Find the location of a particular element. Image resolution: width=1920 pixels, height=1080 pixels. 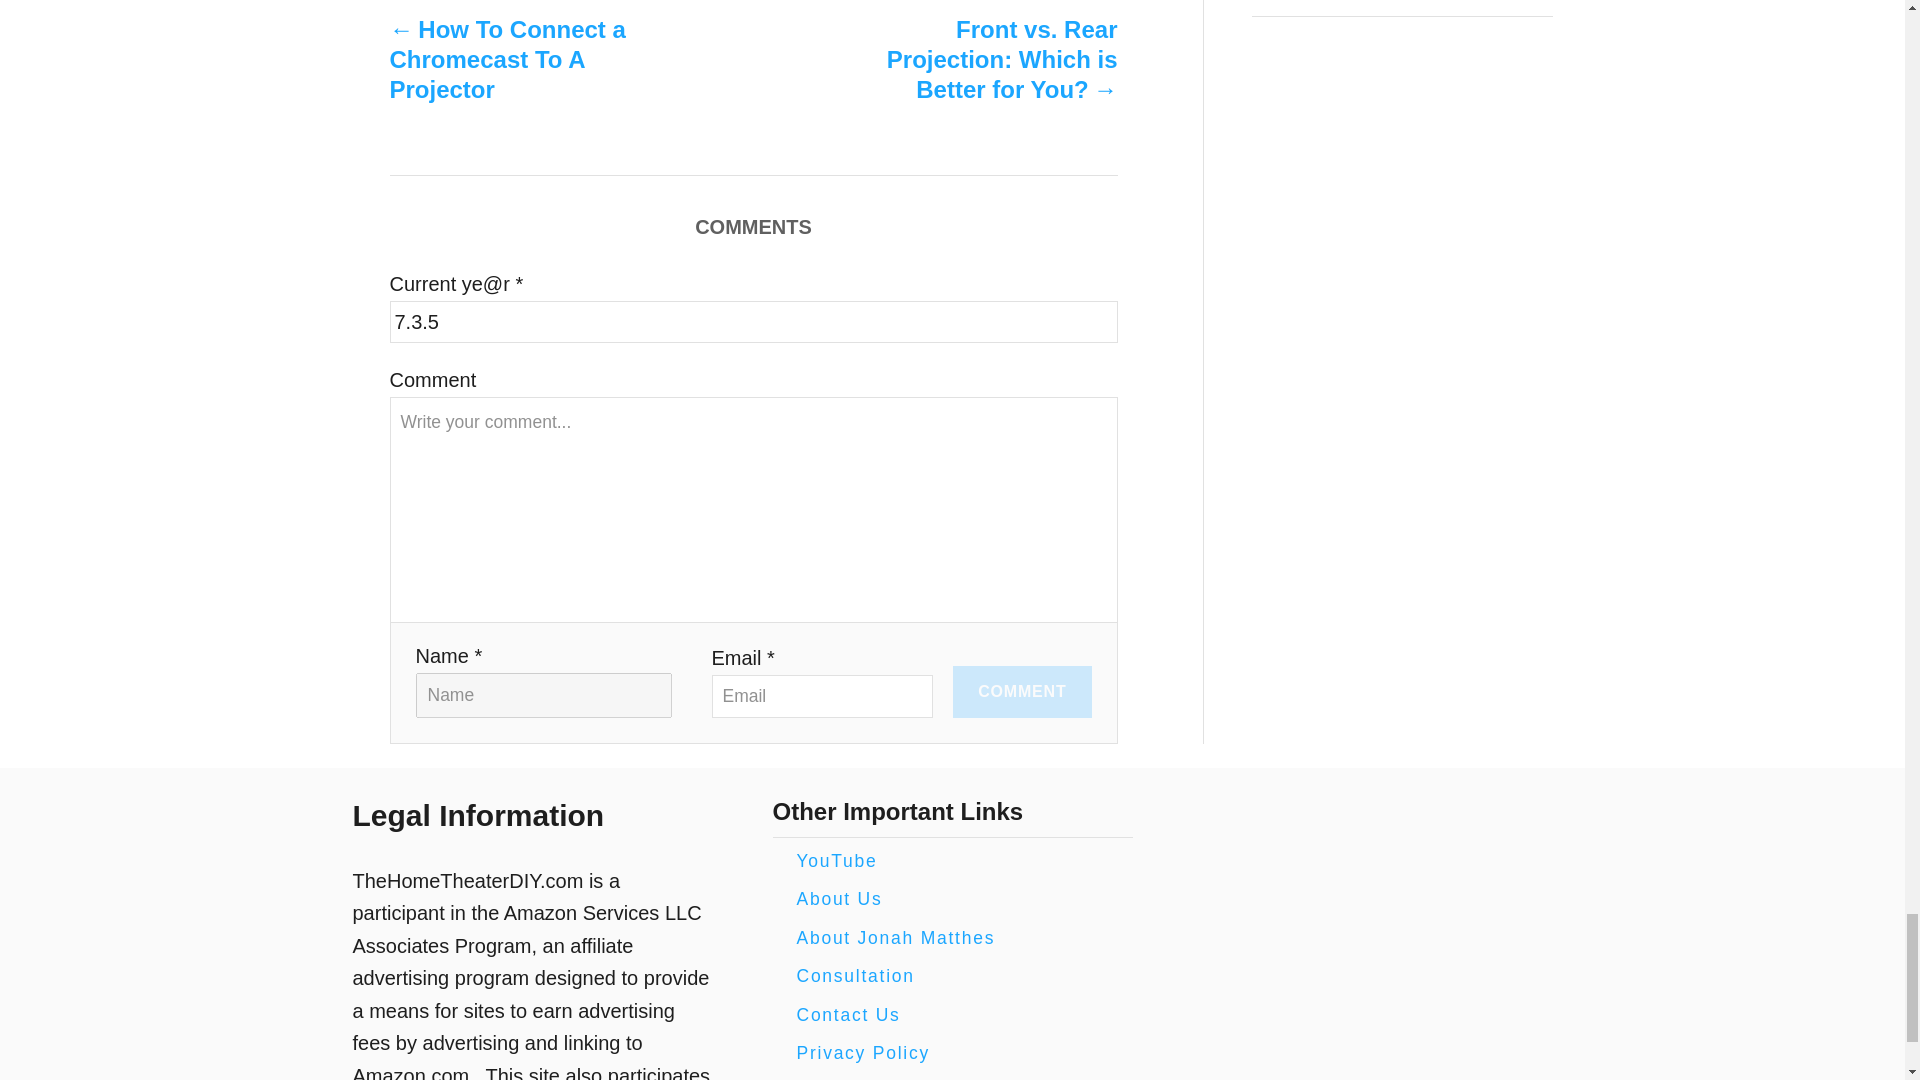

7.3.5 is located at coordinates (753, 322).